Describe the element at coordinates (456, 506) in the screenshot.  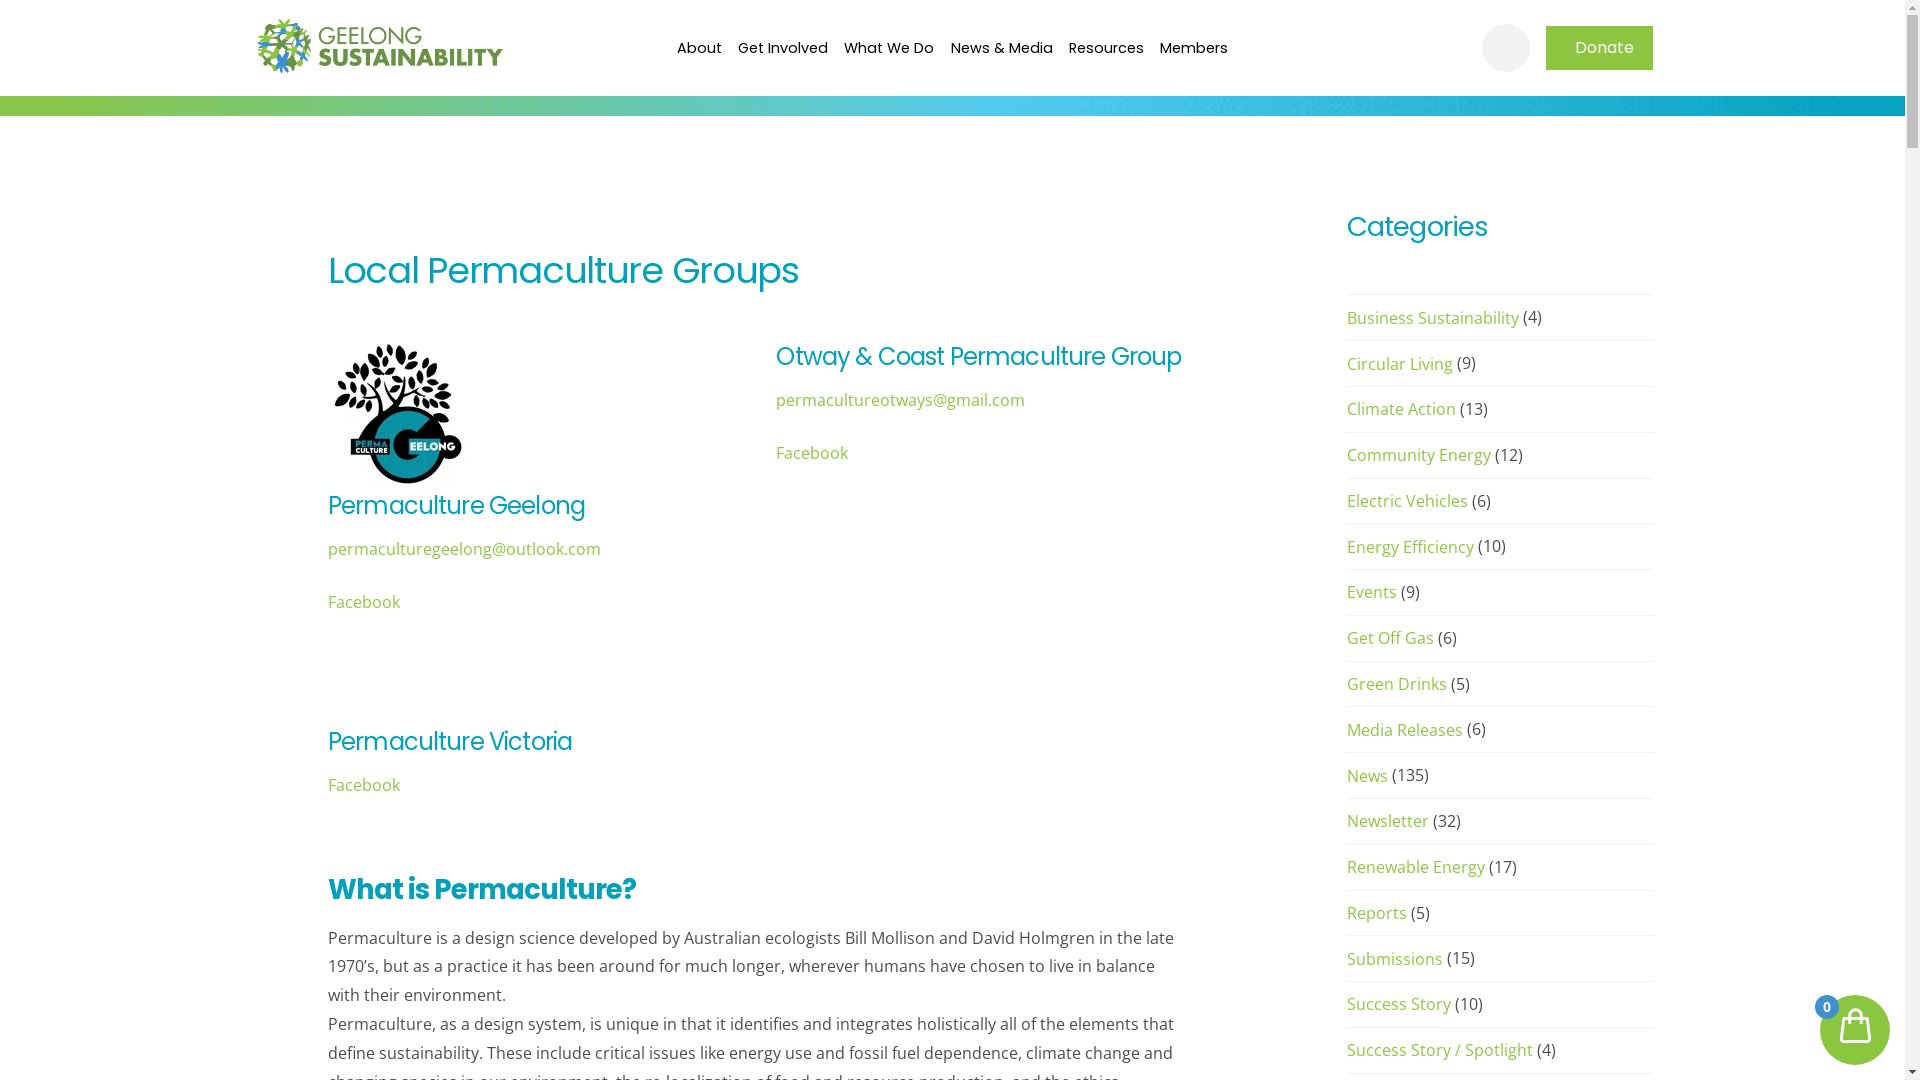
I see `Permaculture Geelong` at that location.